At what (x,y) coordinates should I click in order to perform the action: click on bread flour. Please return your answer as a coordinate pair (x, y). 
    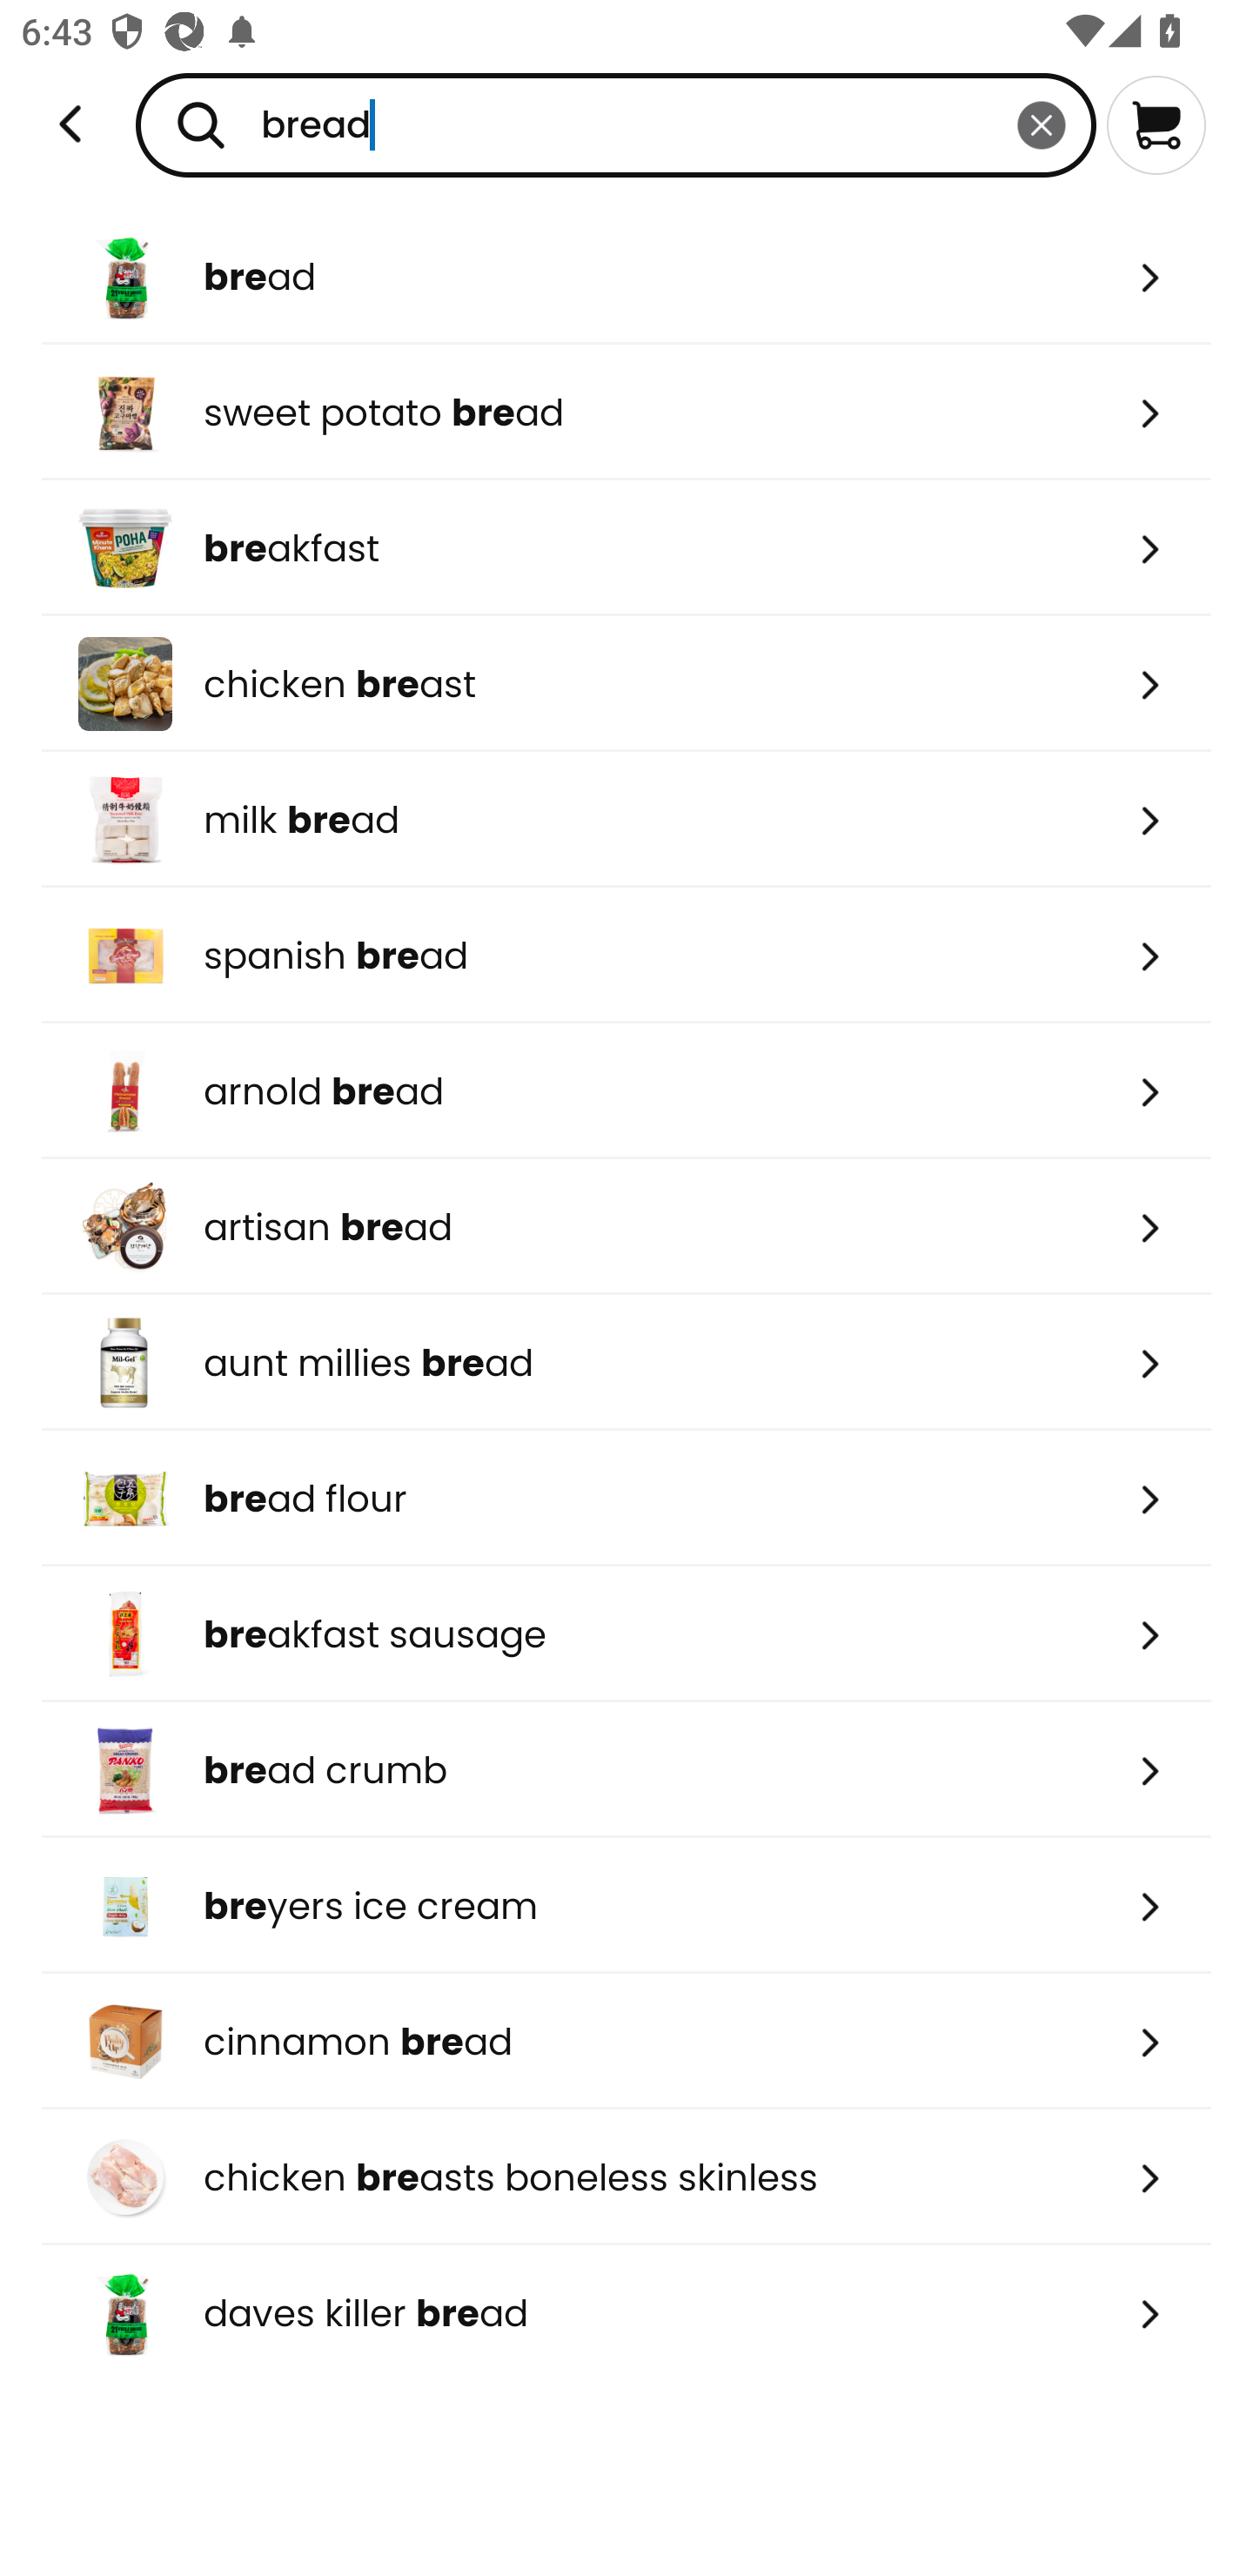
    Looking at the image, I should click on (626, 1497).